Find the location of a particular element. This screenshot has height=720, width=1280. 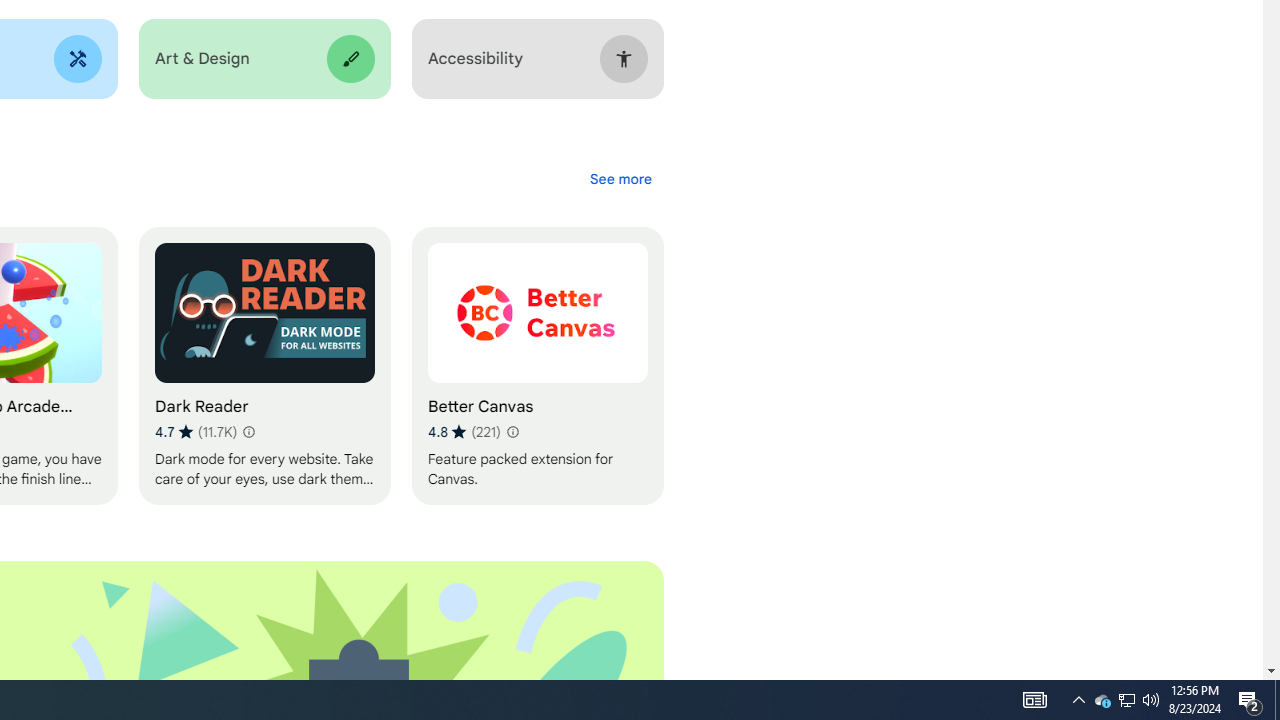

Accessibility is located at coordinates (537, 59).